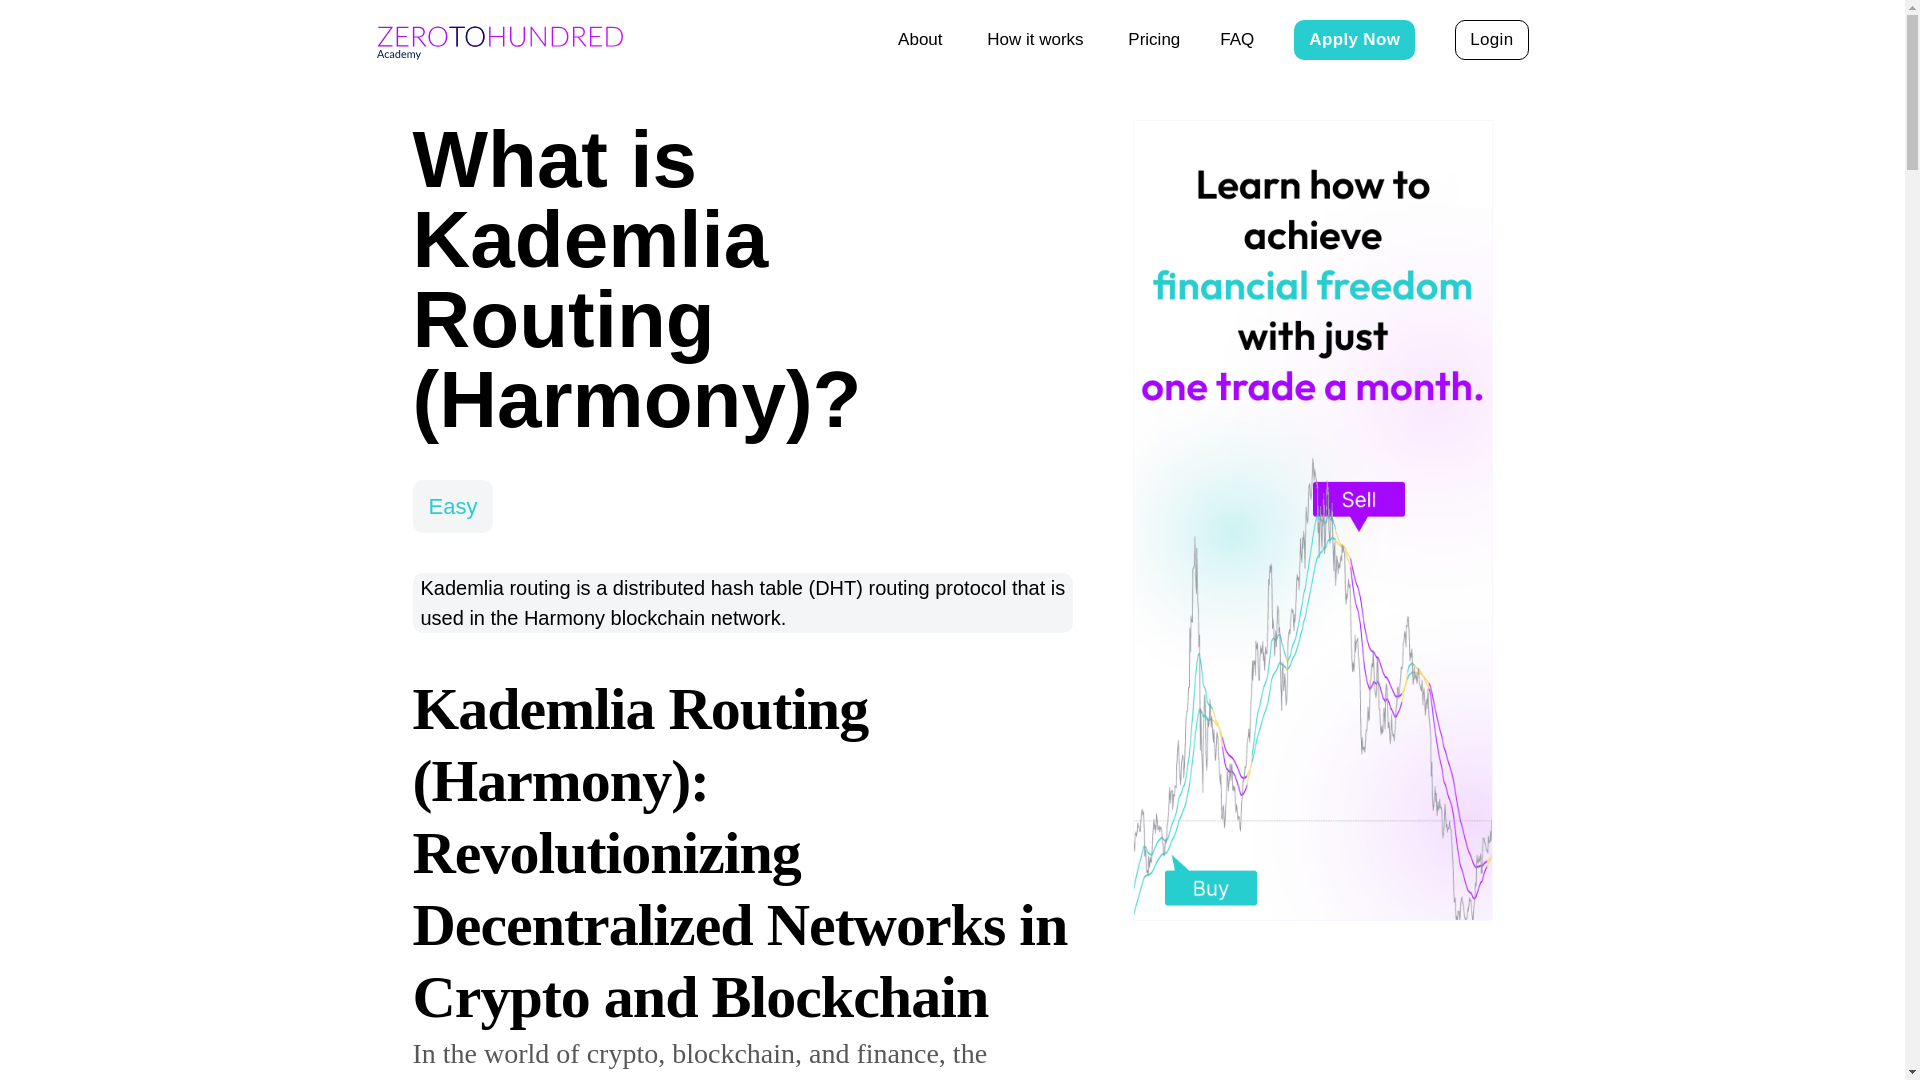 The height and width of the screenshot is (1080, 1920). What do you see at coordinates (922, 39) in the screenshot?
I see `About ` at bounding box center [922, 39].